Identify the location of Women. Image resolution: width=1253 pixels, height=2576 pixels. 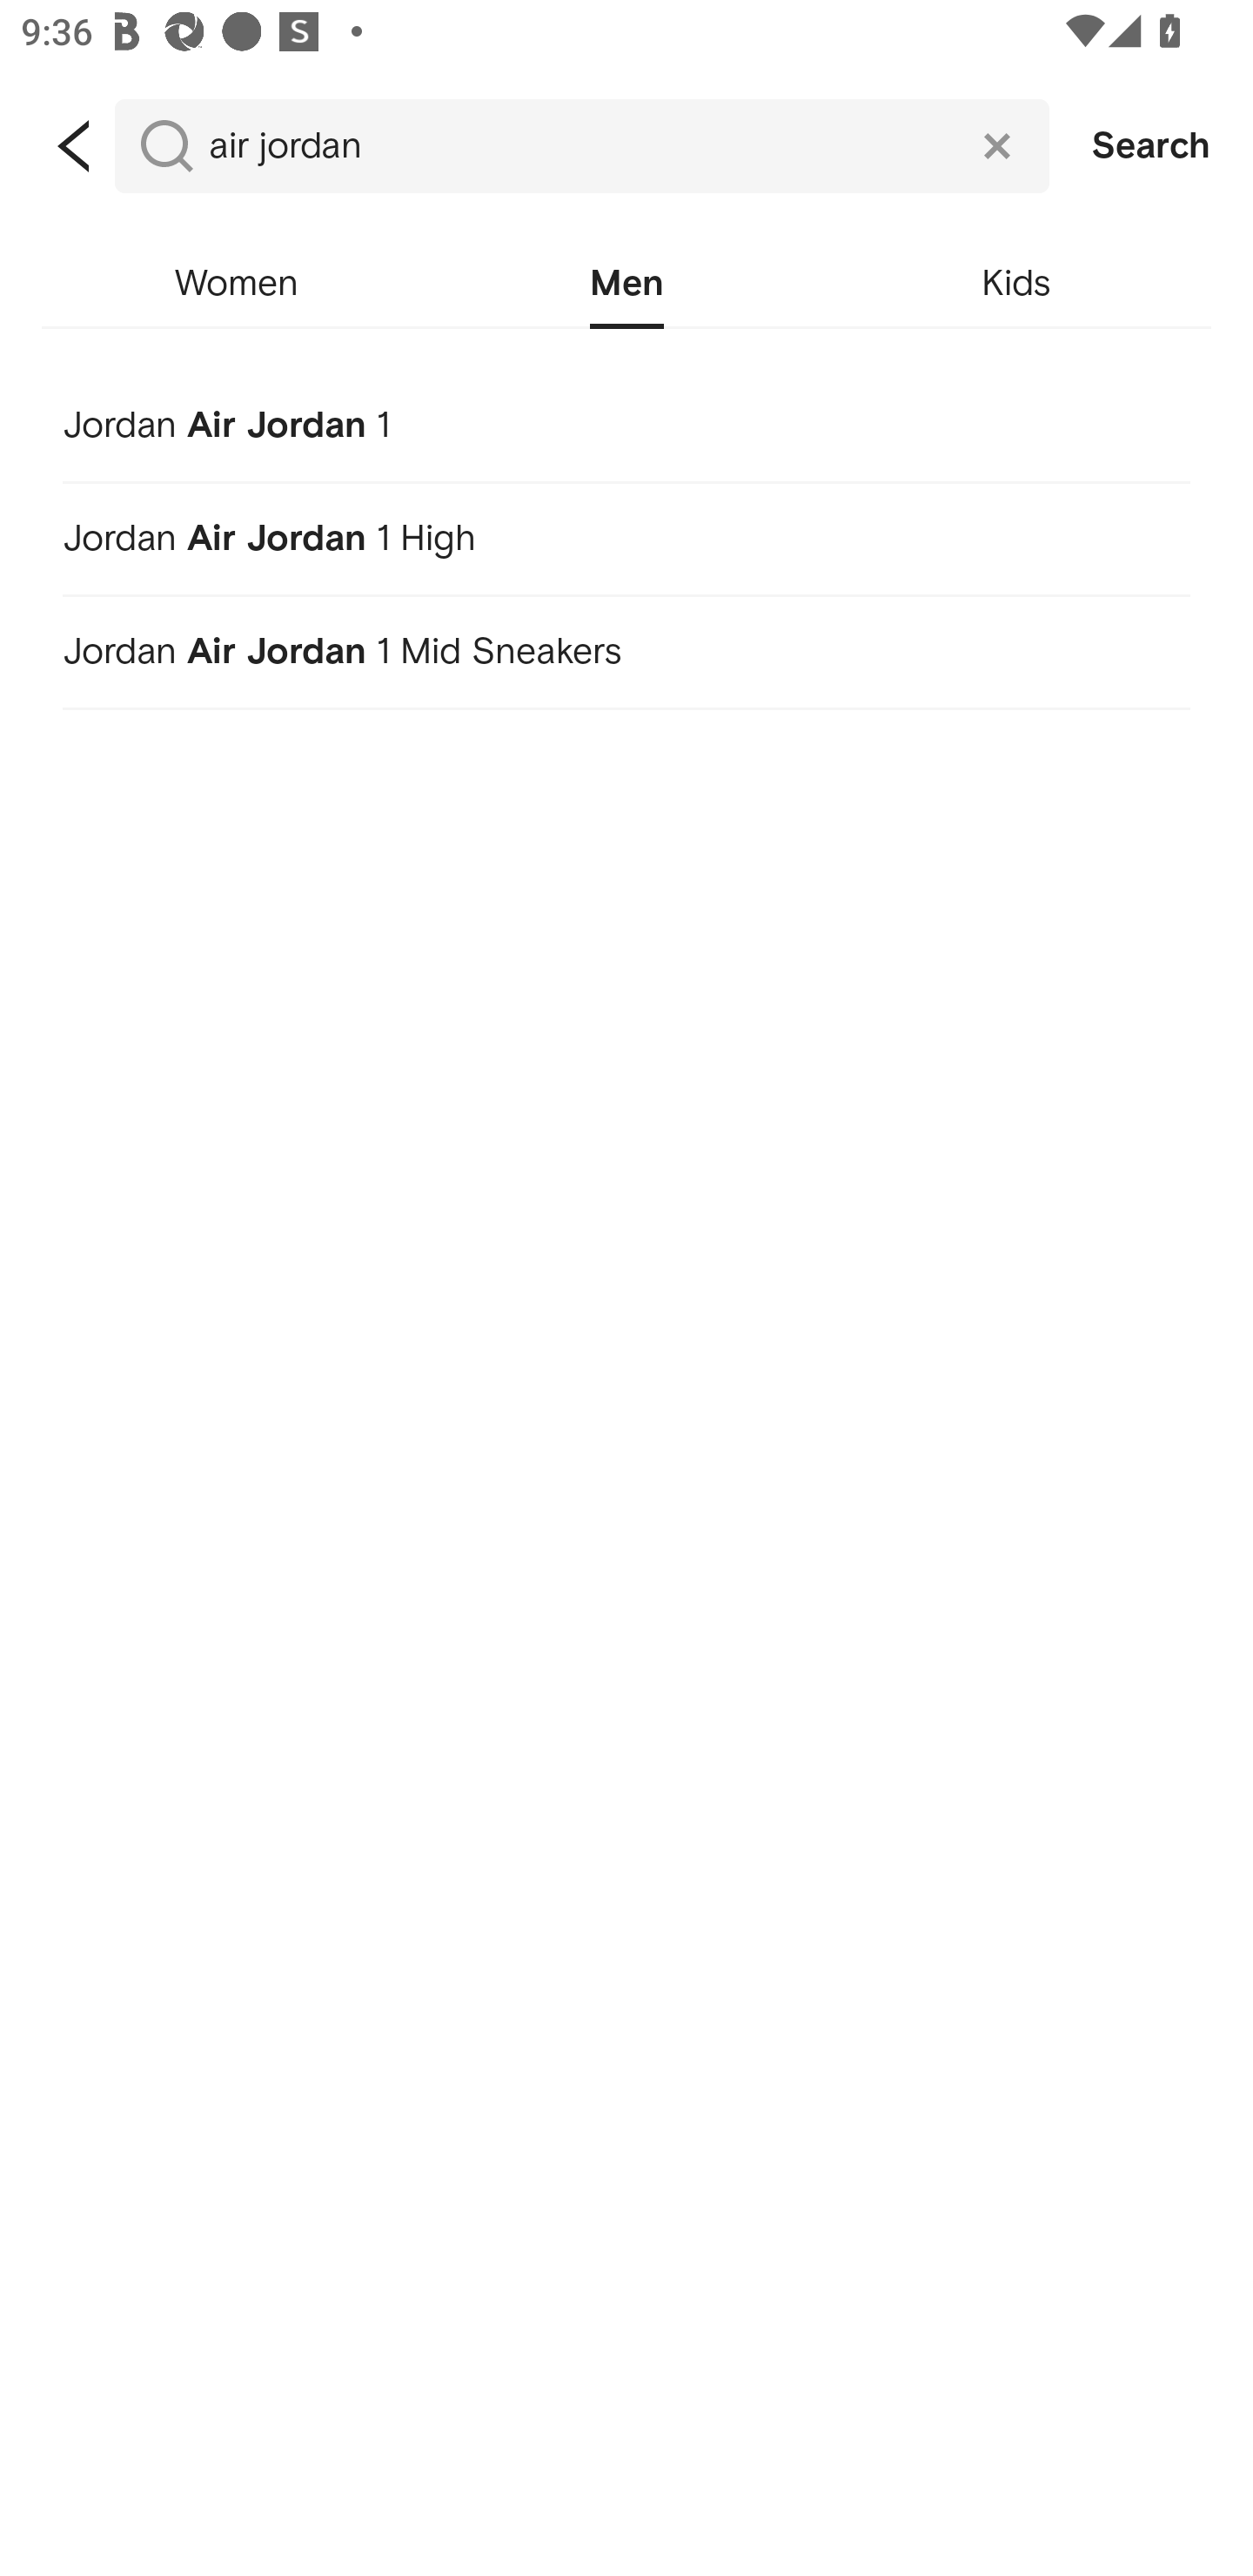
(236, 284).